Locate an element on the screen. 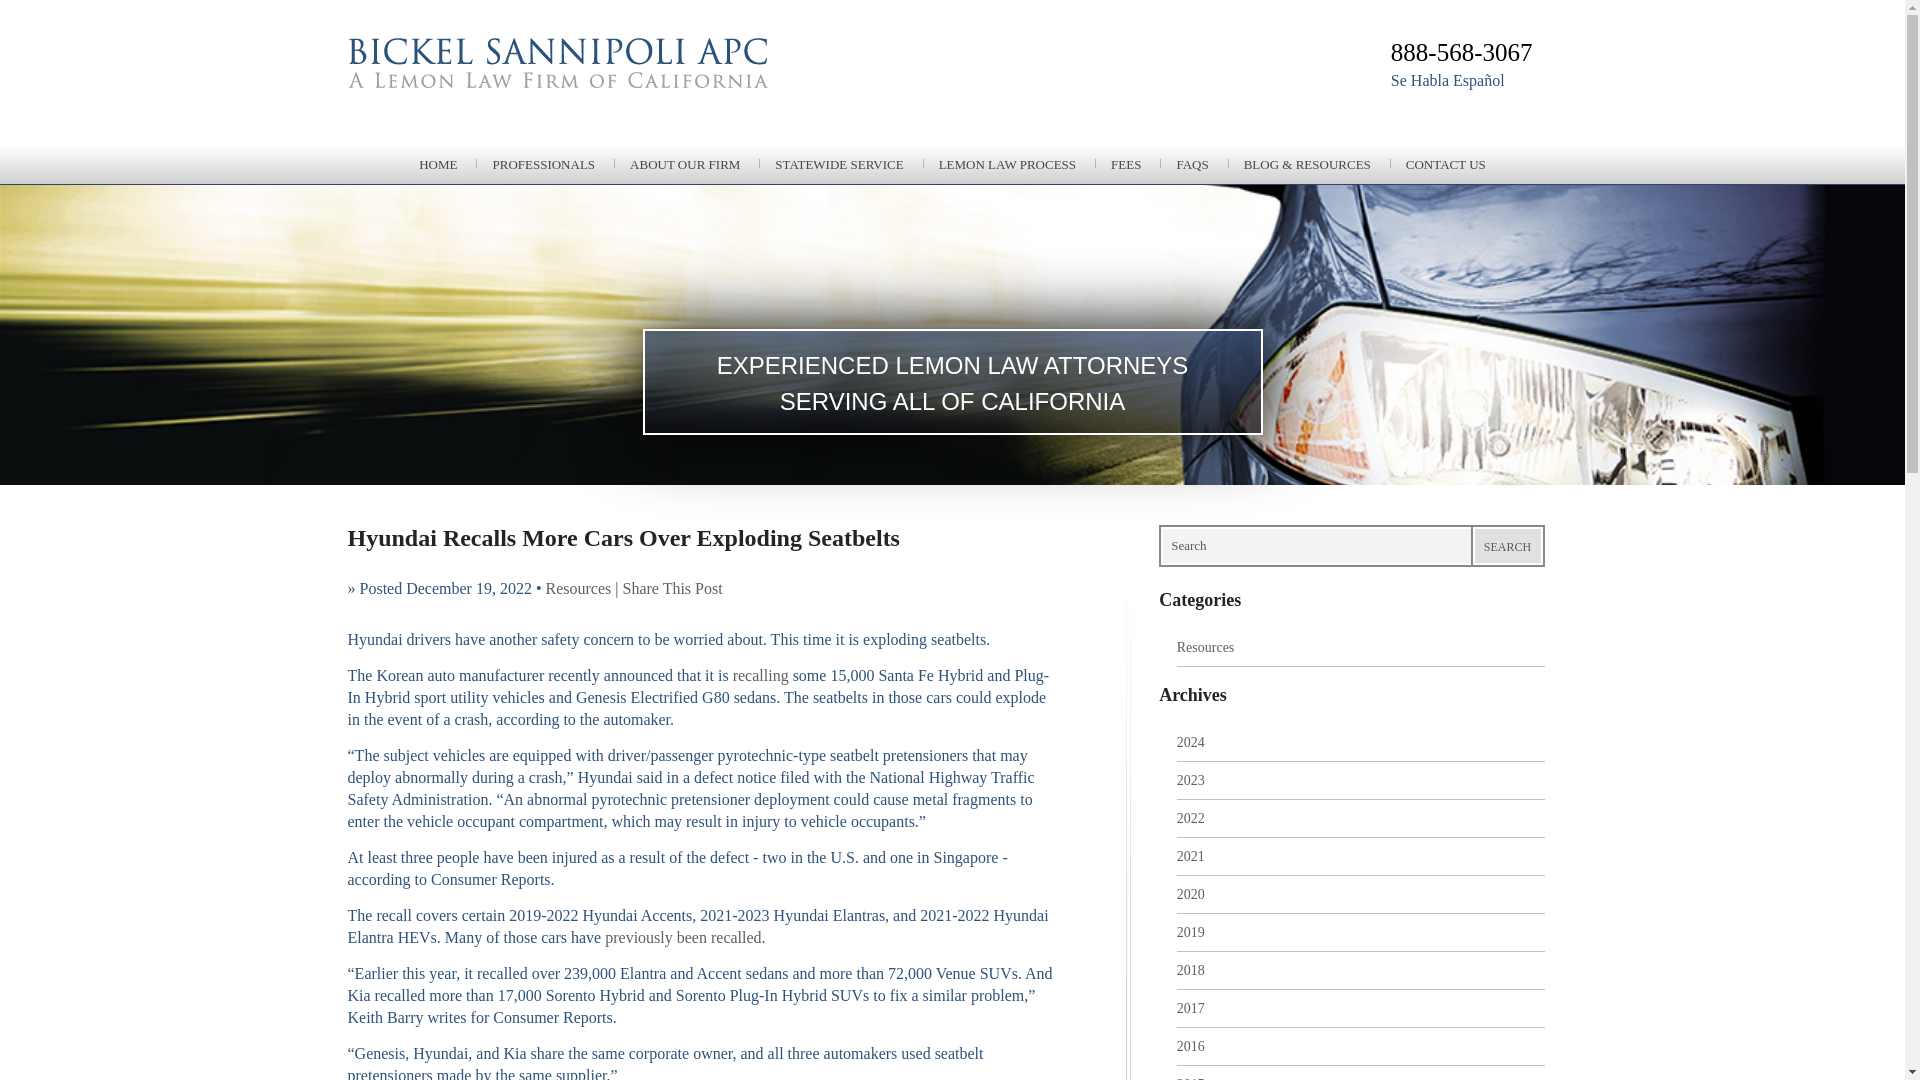 This screenshot has width=1920, height=1080. PROFESSIONALS is located at coordinates (543, 164).